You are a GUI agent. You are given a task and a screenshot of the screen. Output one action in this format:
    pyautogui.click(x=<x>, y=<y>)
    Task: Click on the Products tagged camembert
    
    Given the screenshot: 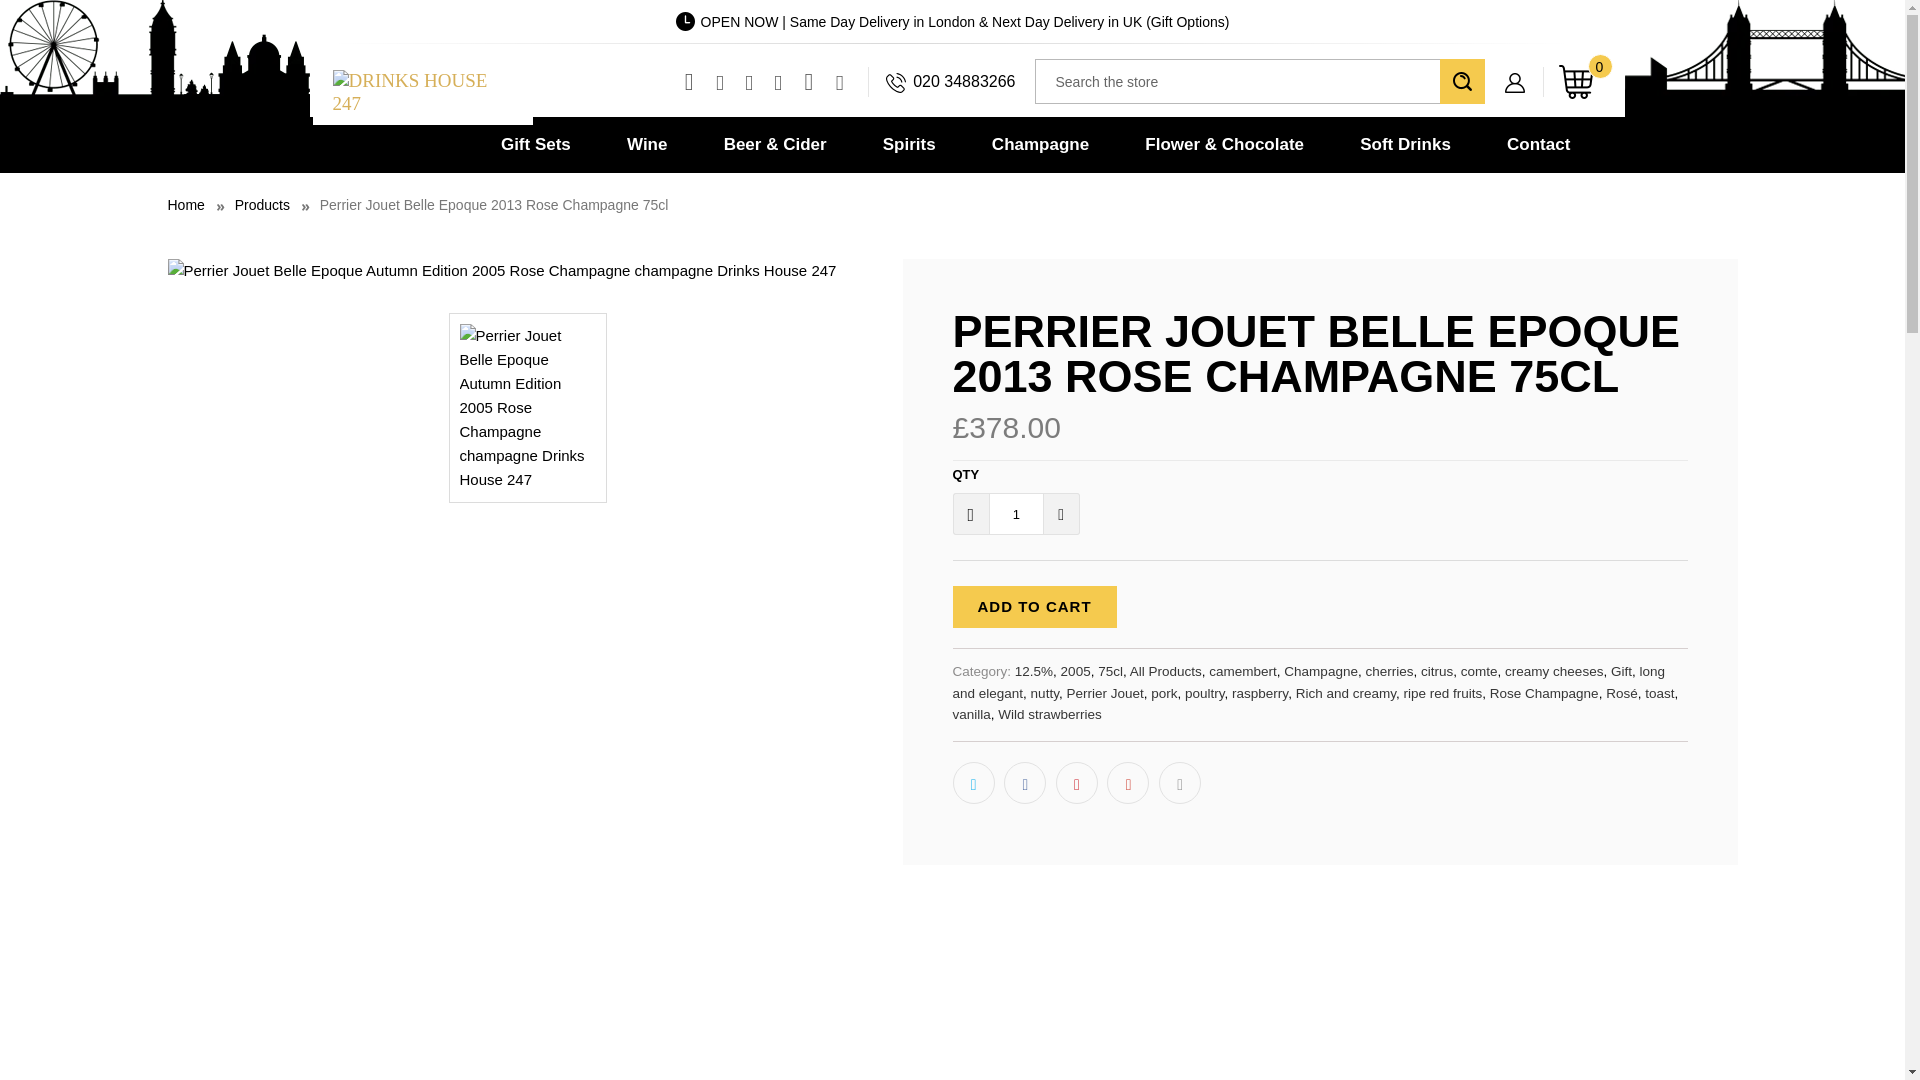 What is the action you would take?
    pyautogui.click(x=1242, y=672)
    